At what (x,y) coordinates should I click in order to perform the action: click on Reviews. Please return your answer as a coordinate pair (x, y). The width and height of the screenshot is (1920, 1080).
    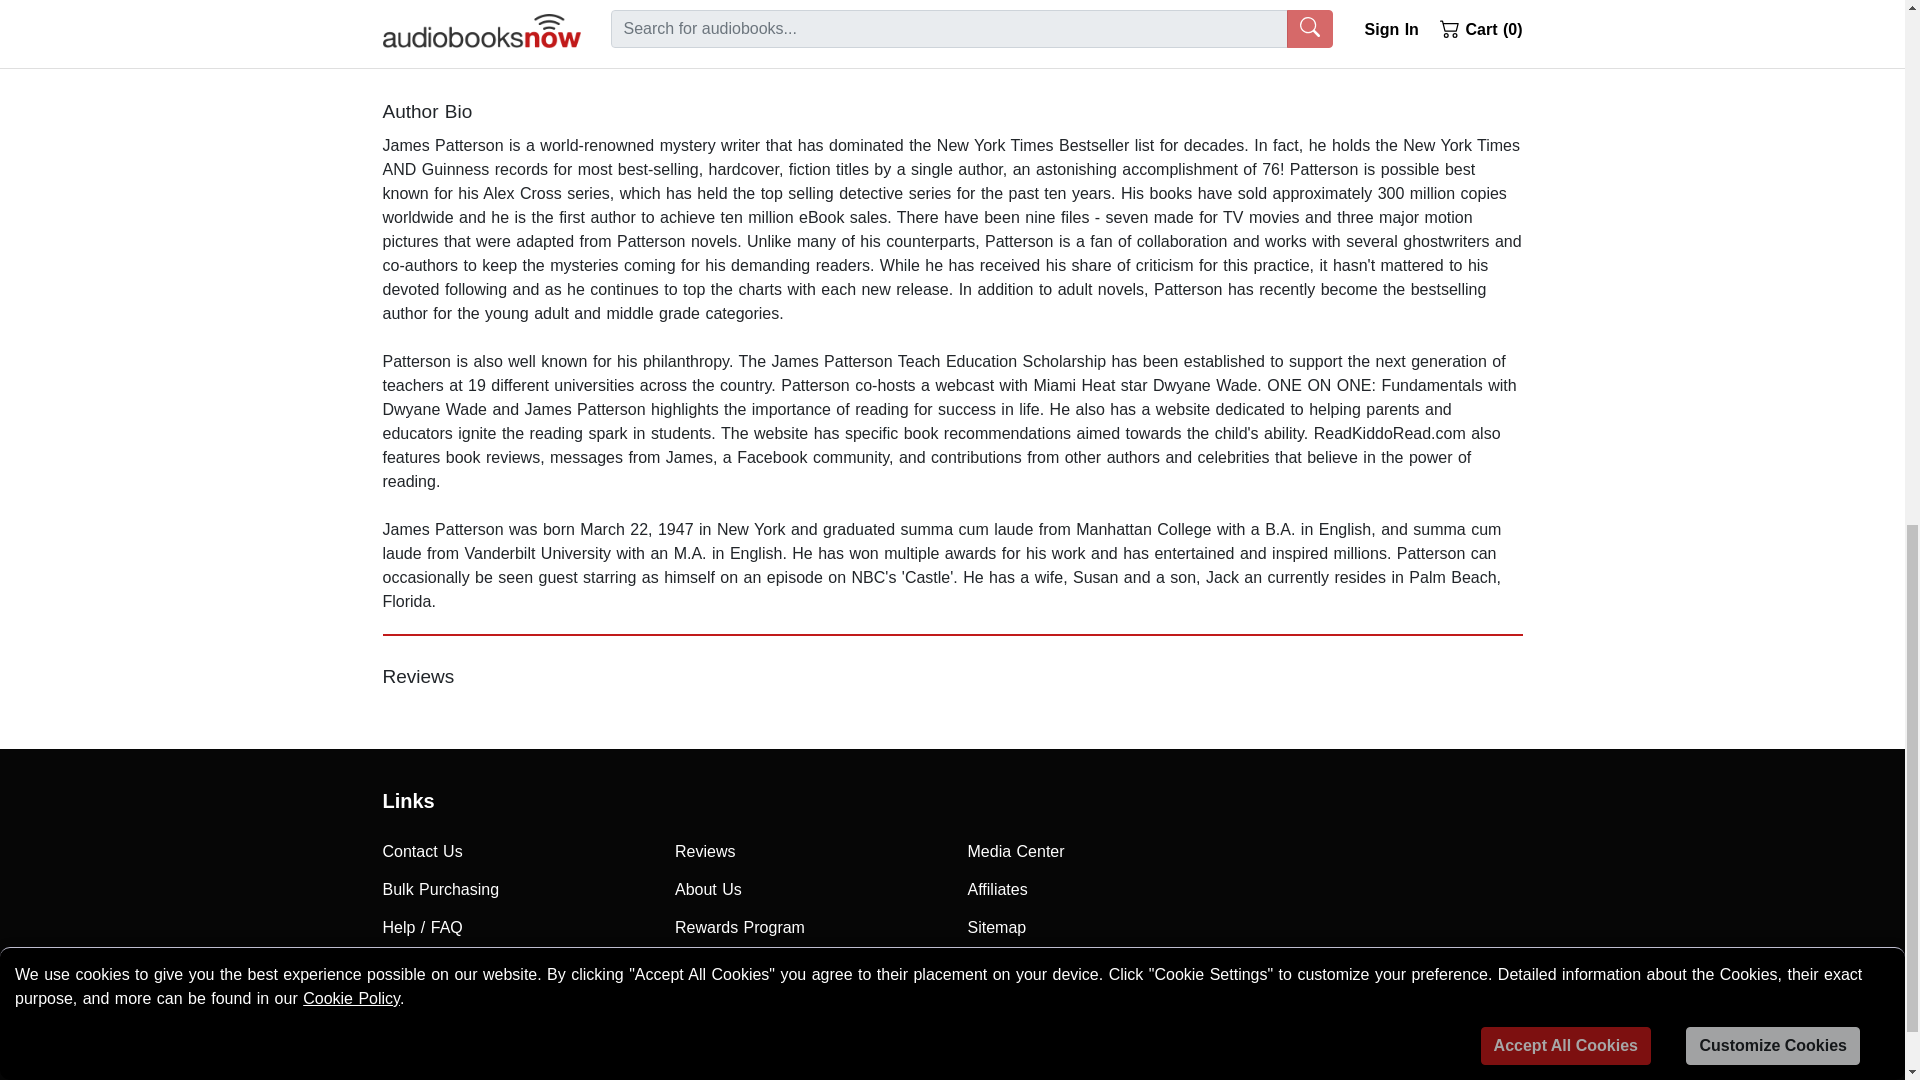
    Looking at the image, I should click on (806, 851).